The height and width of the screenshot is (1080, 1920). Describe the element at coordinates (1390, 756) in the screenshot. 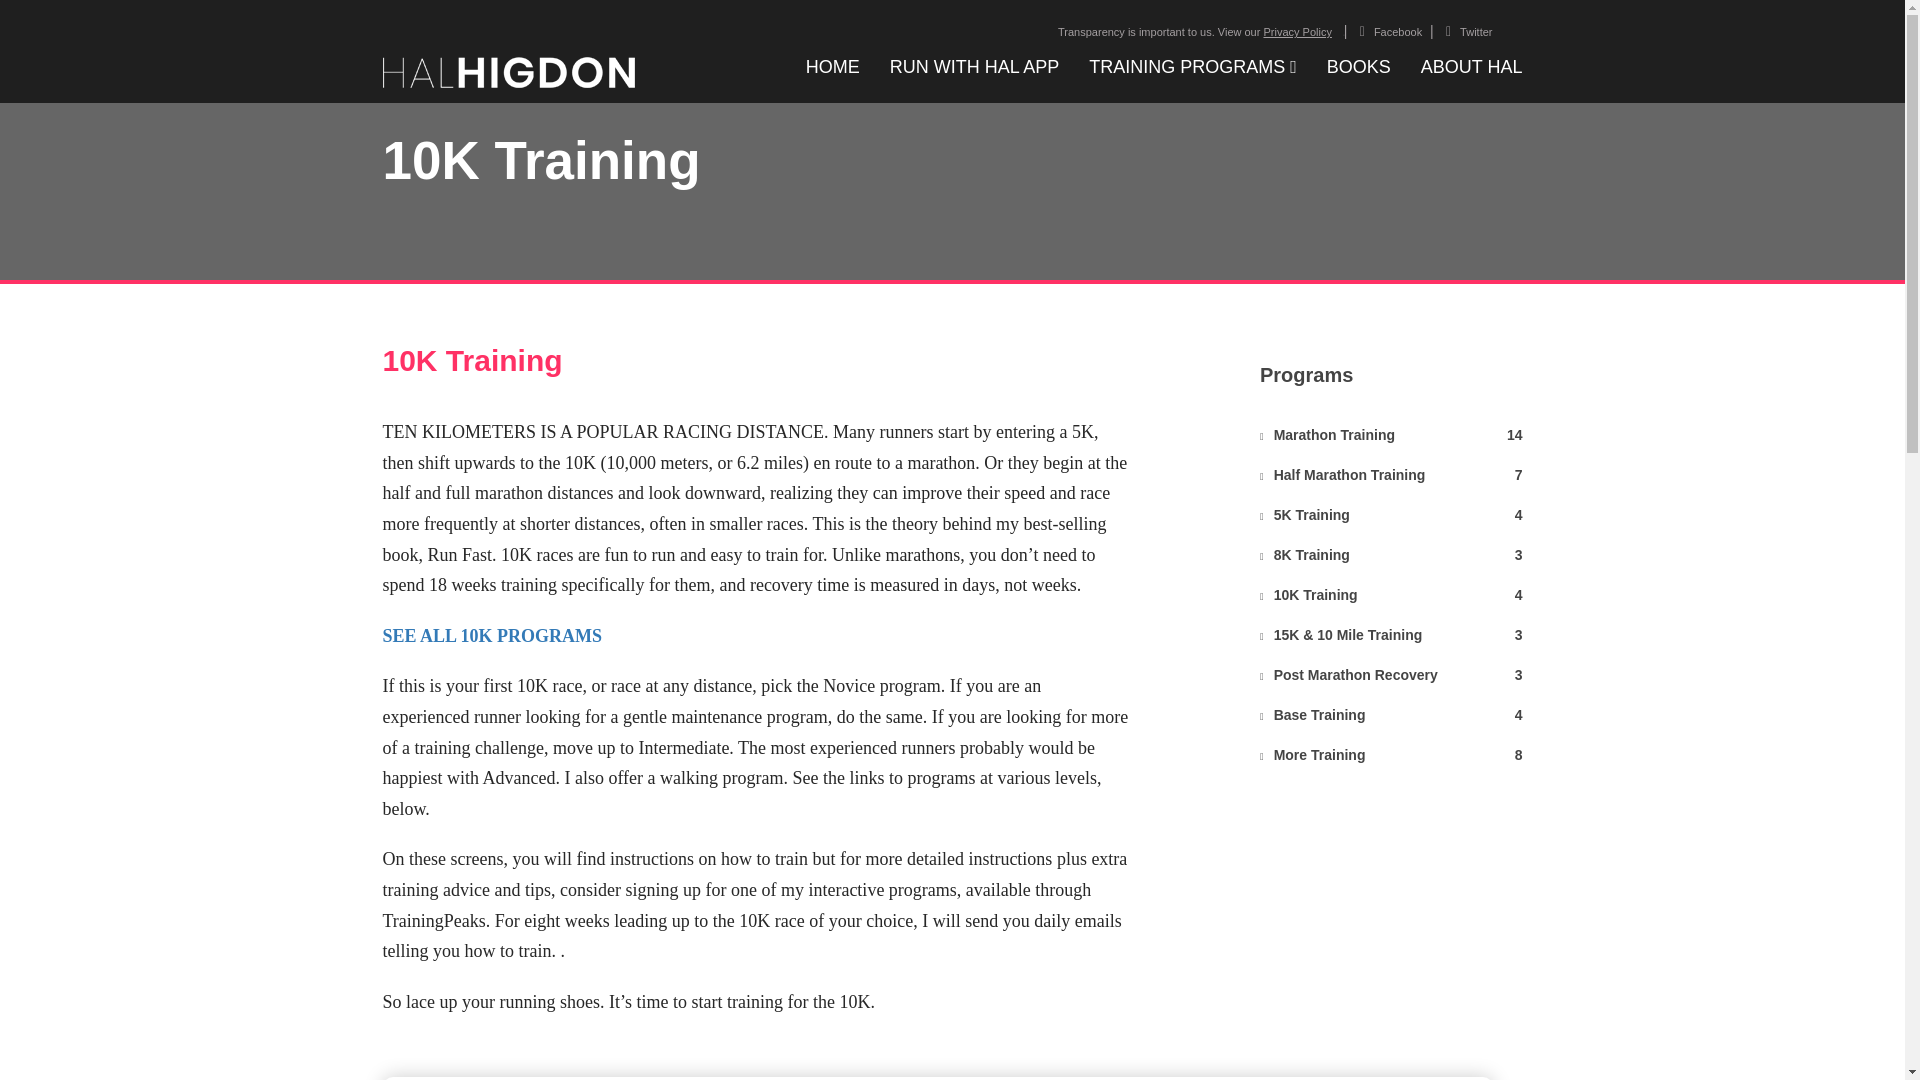

I see `Twitter` at that location.